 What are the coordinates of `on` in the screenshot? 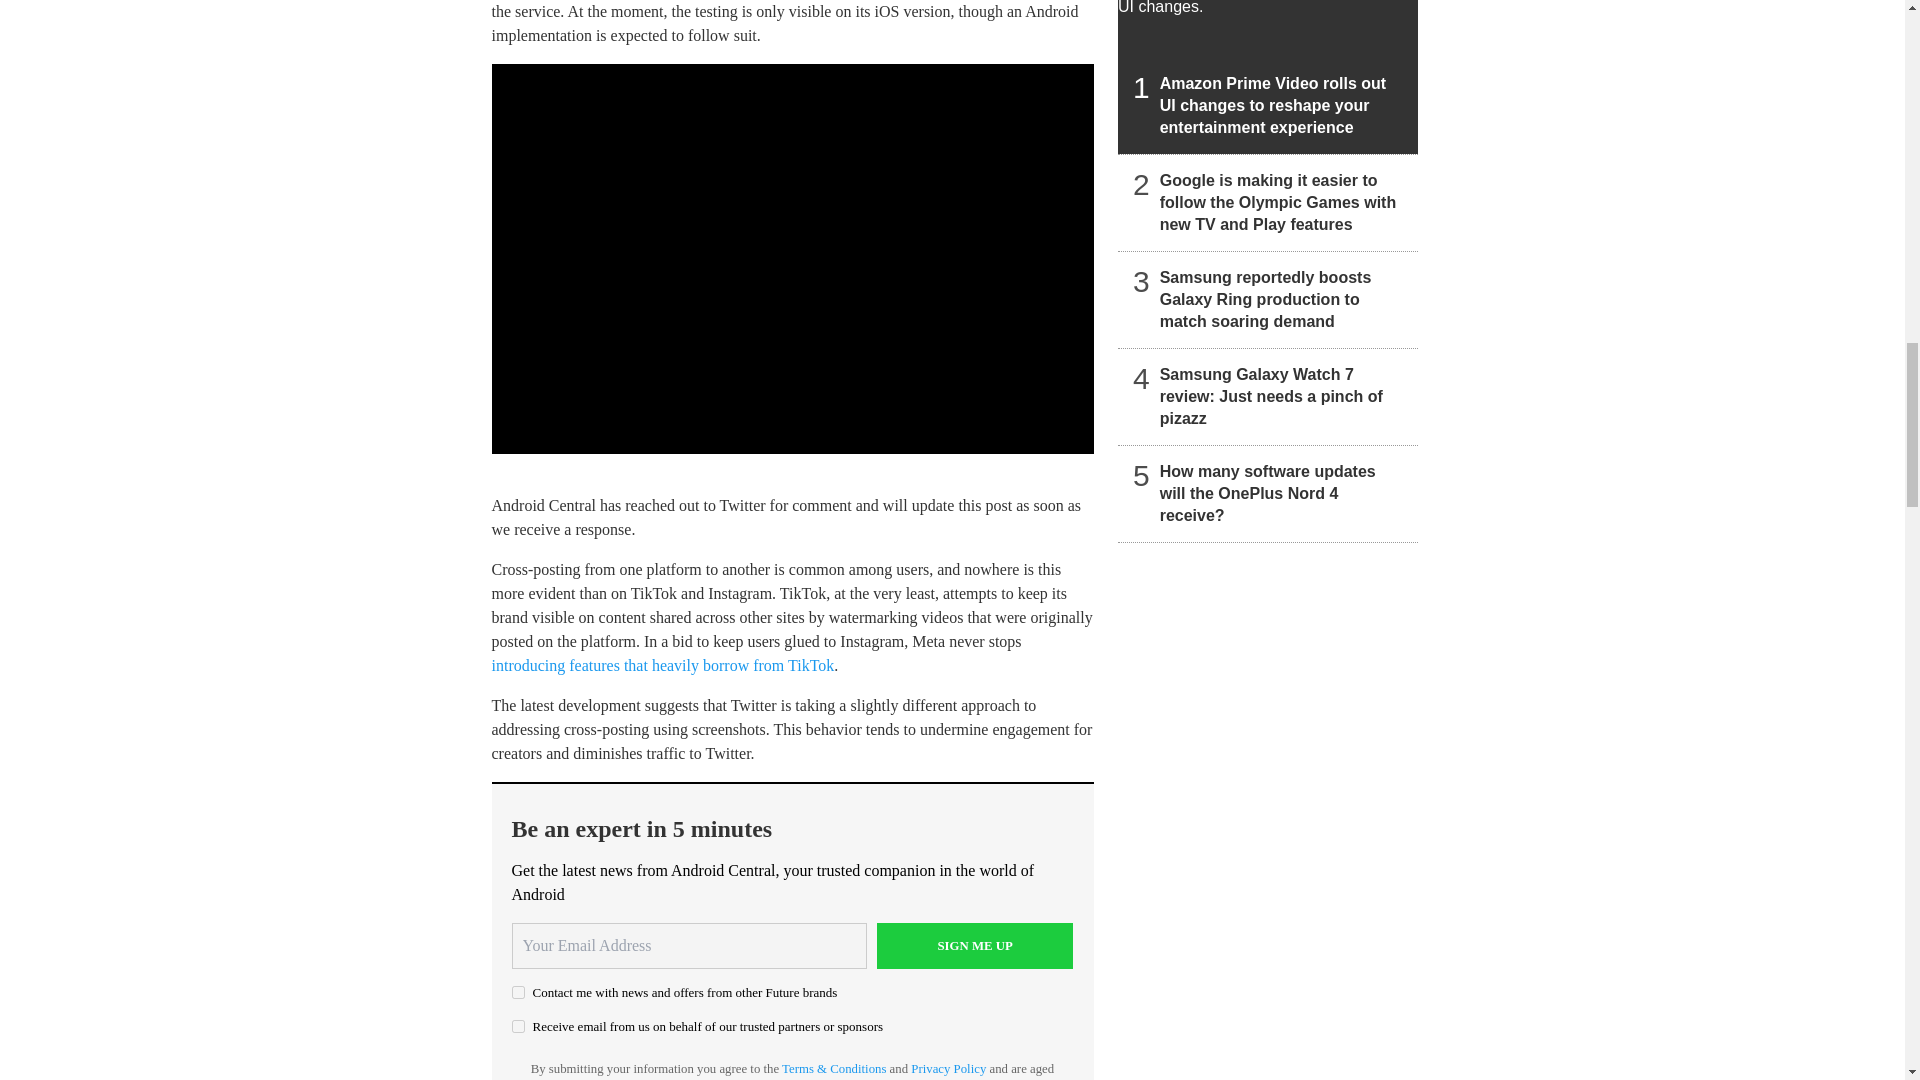 It's located at (518, 1026).